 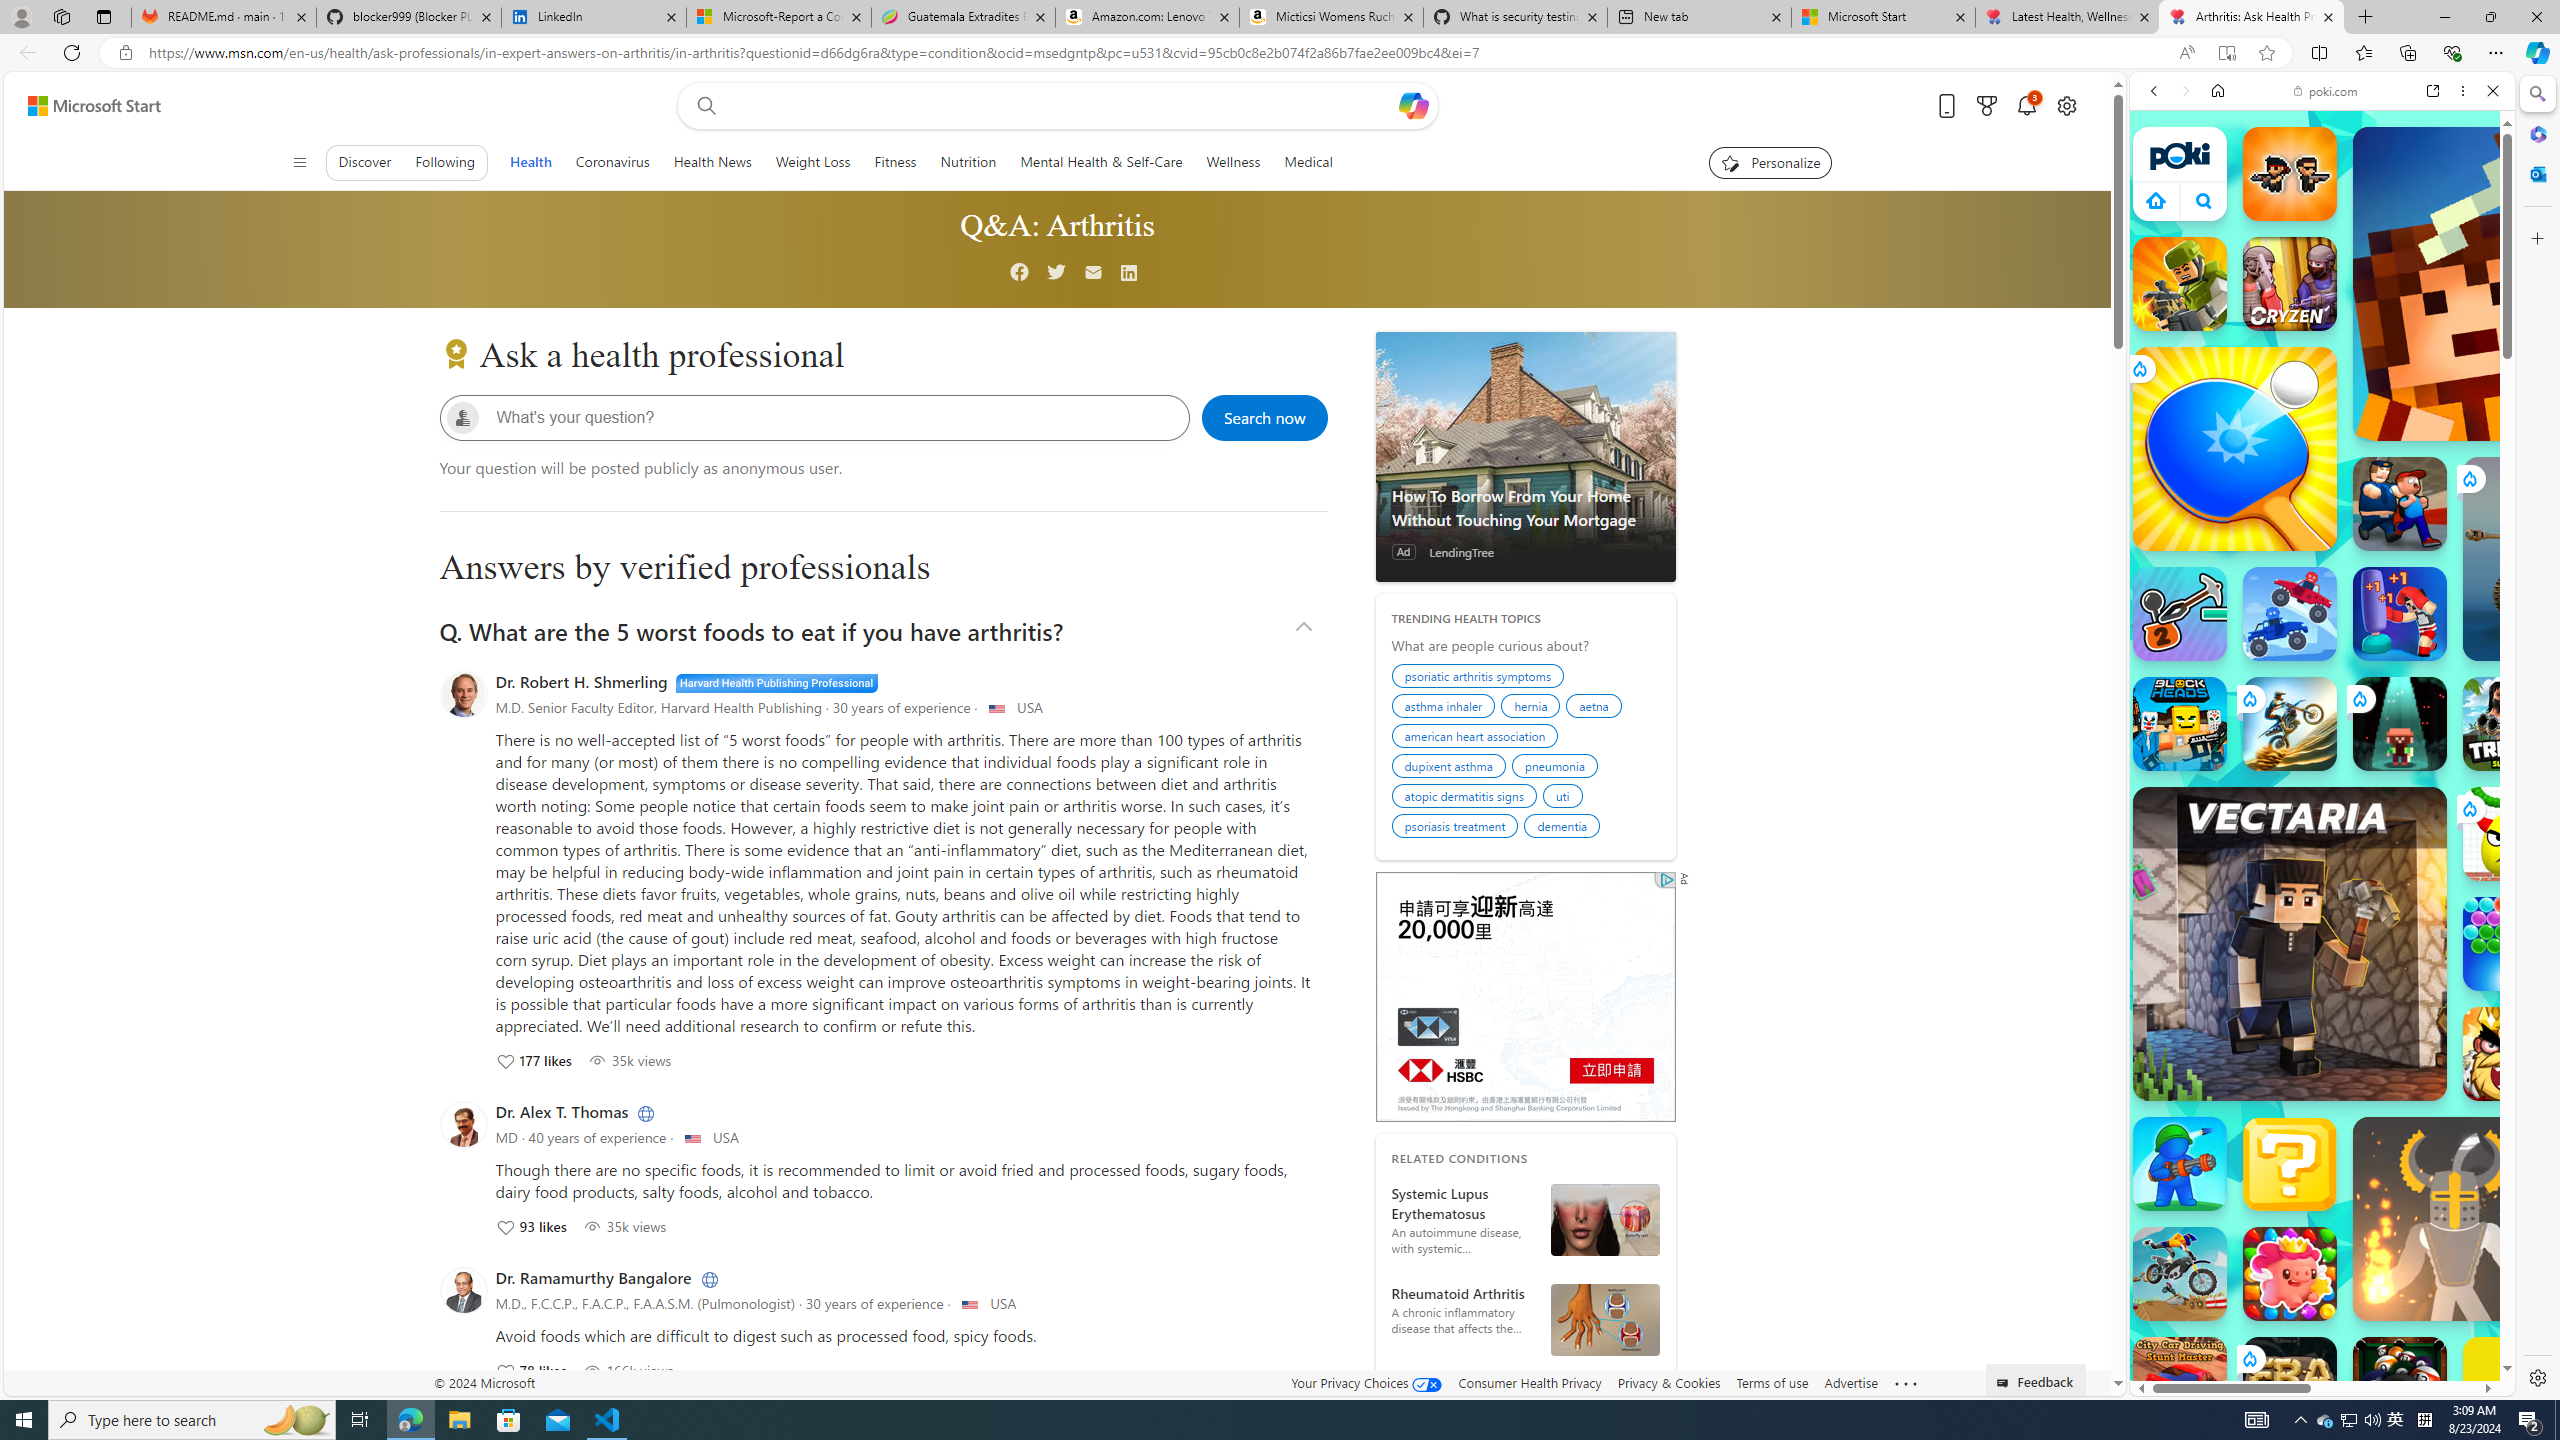 What do you see at coordinates (712, 162) in the screenshot?
I see `Health News` at bounding box center [712, 162].